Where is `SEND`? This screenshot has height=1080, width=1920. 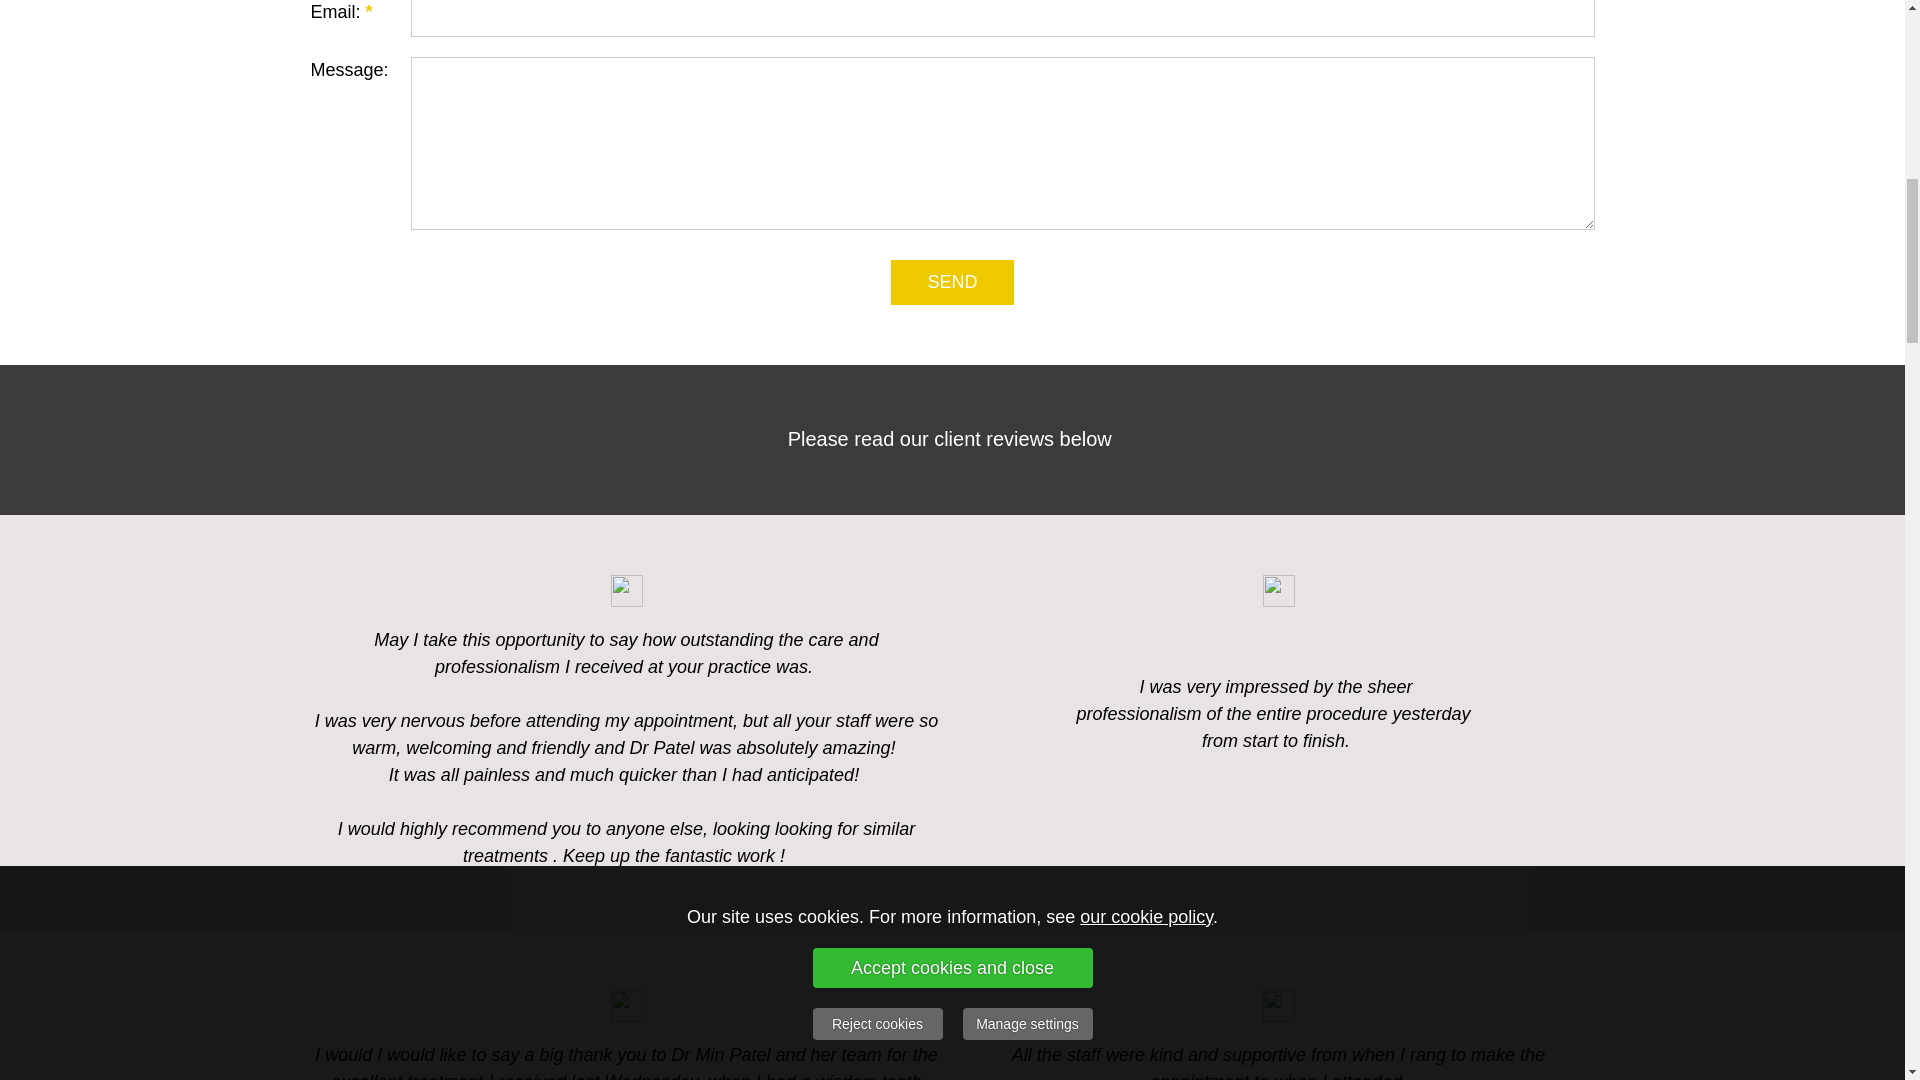
SEND is located at coordinates (952, 282).